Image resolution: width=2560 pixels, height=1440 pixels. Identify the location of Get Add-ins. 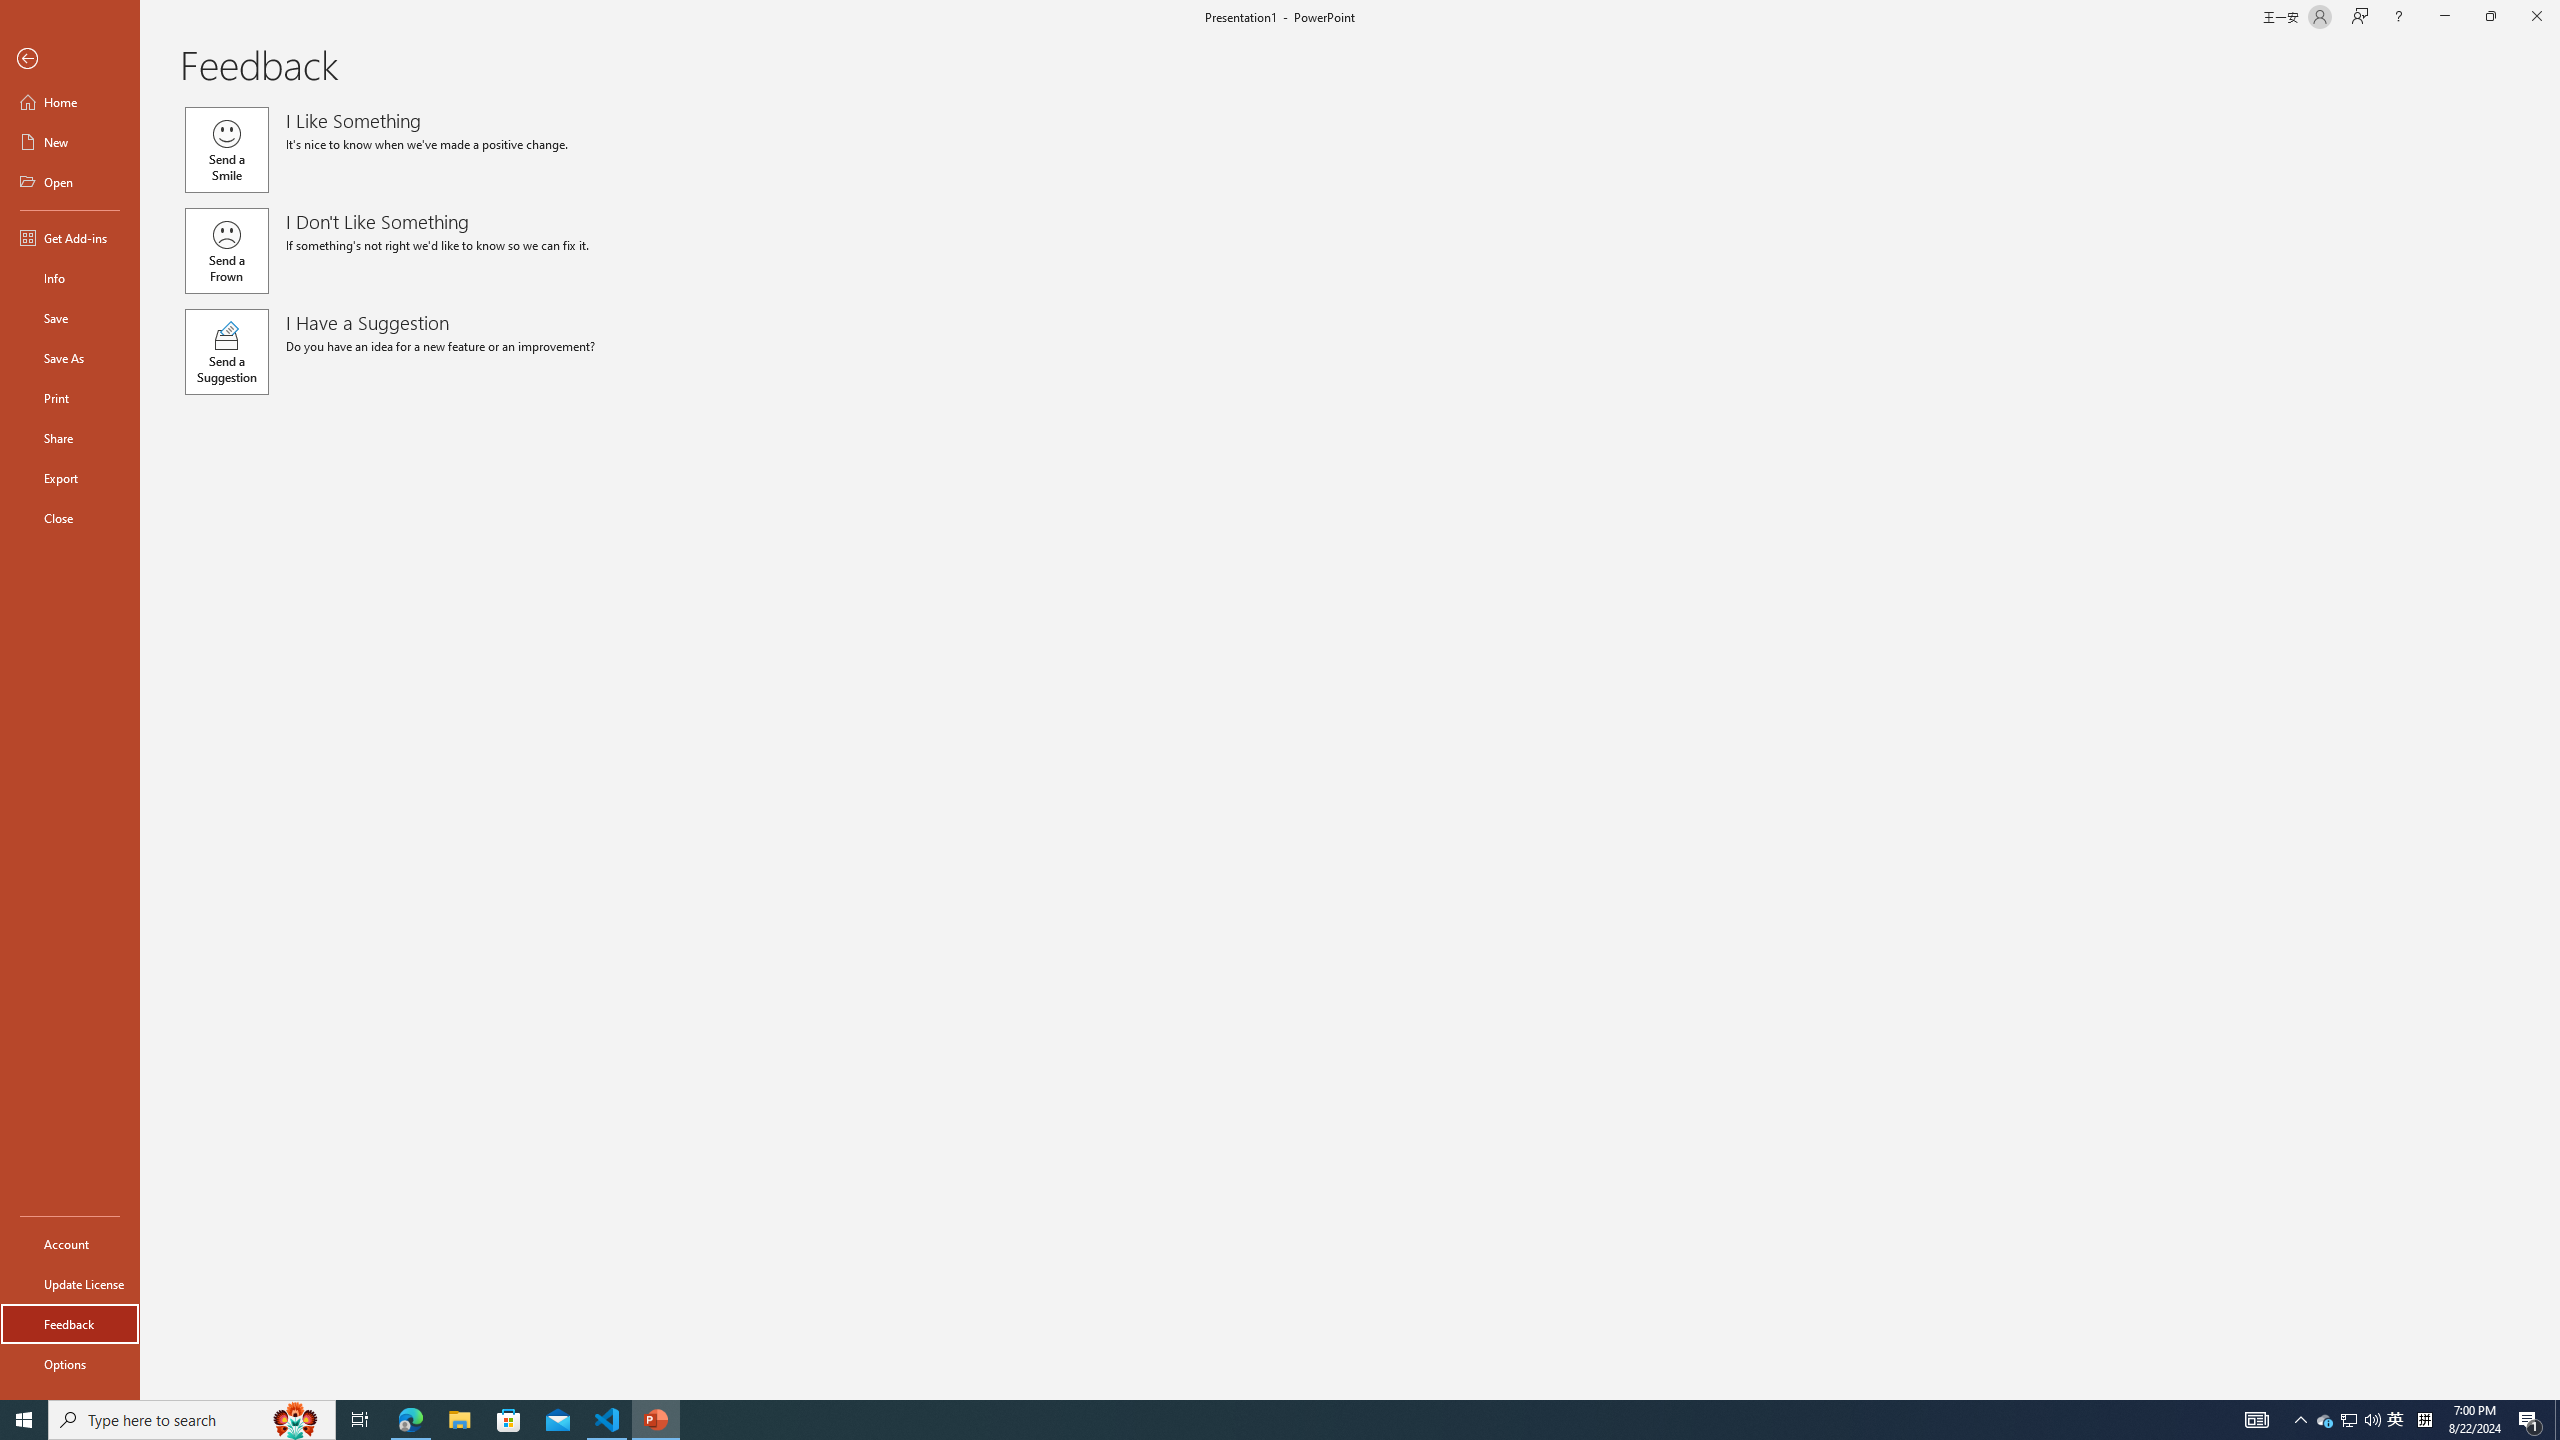
(70, 237).